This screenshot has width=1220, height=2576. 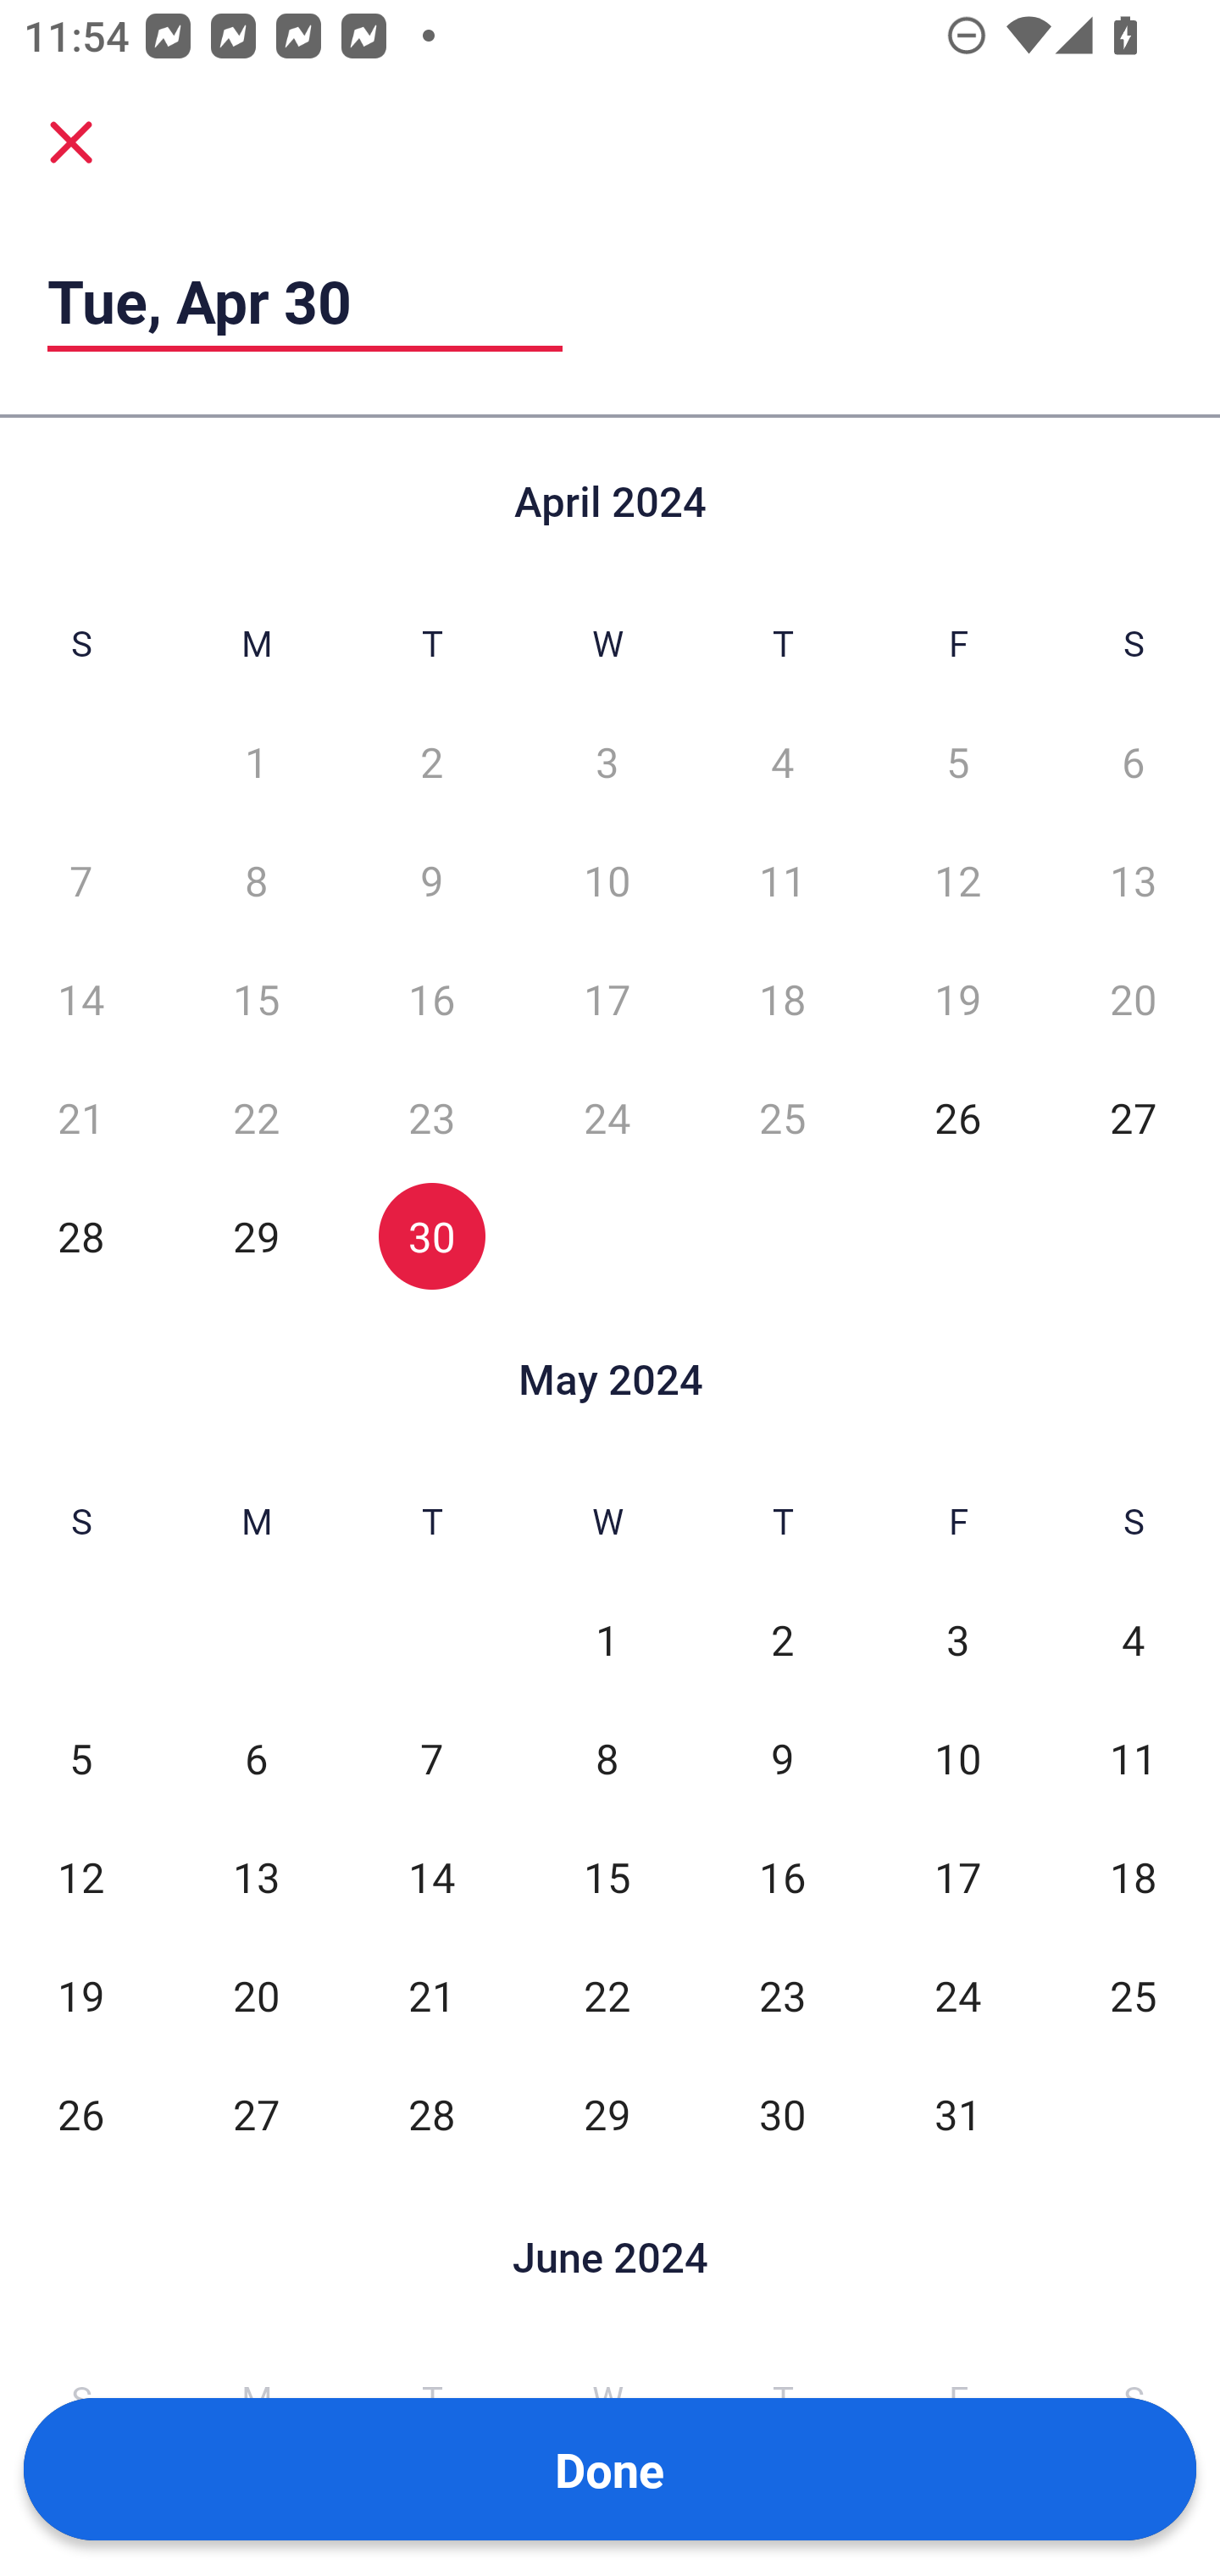 What do you see at coordinates (305, 300) in the screenshot?
I see `Tue, Apr 30` at bounding box center [305, 300].